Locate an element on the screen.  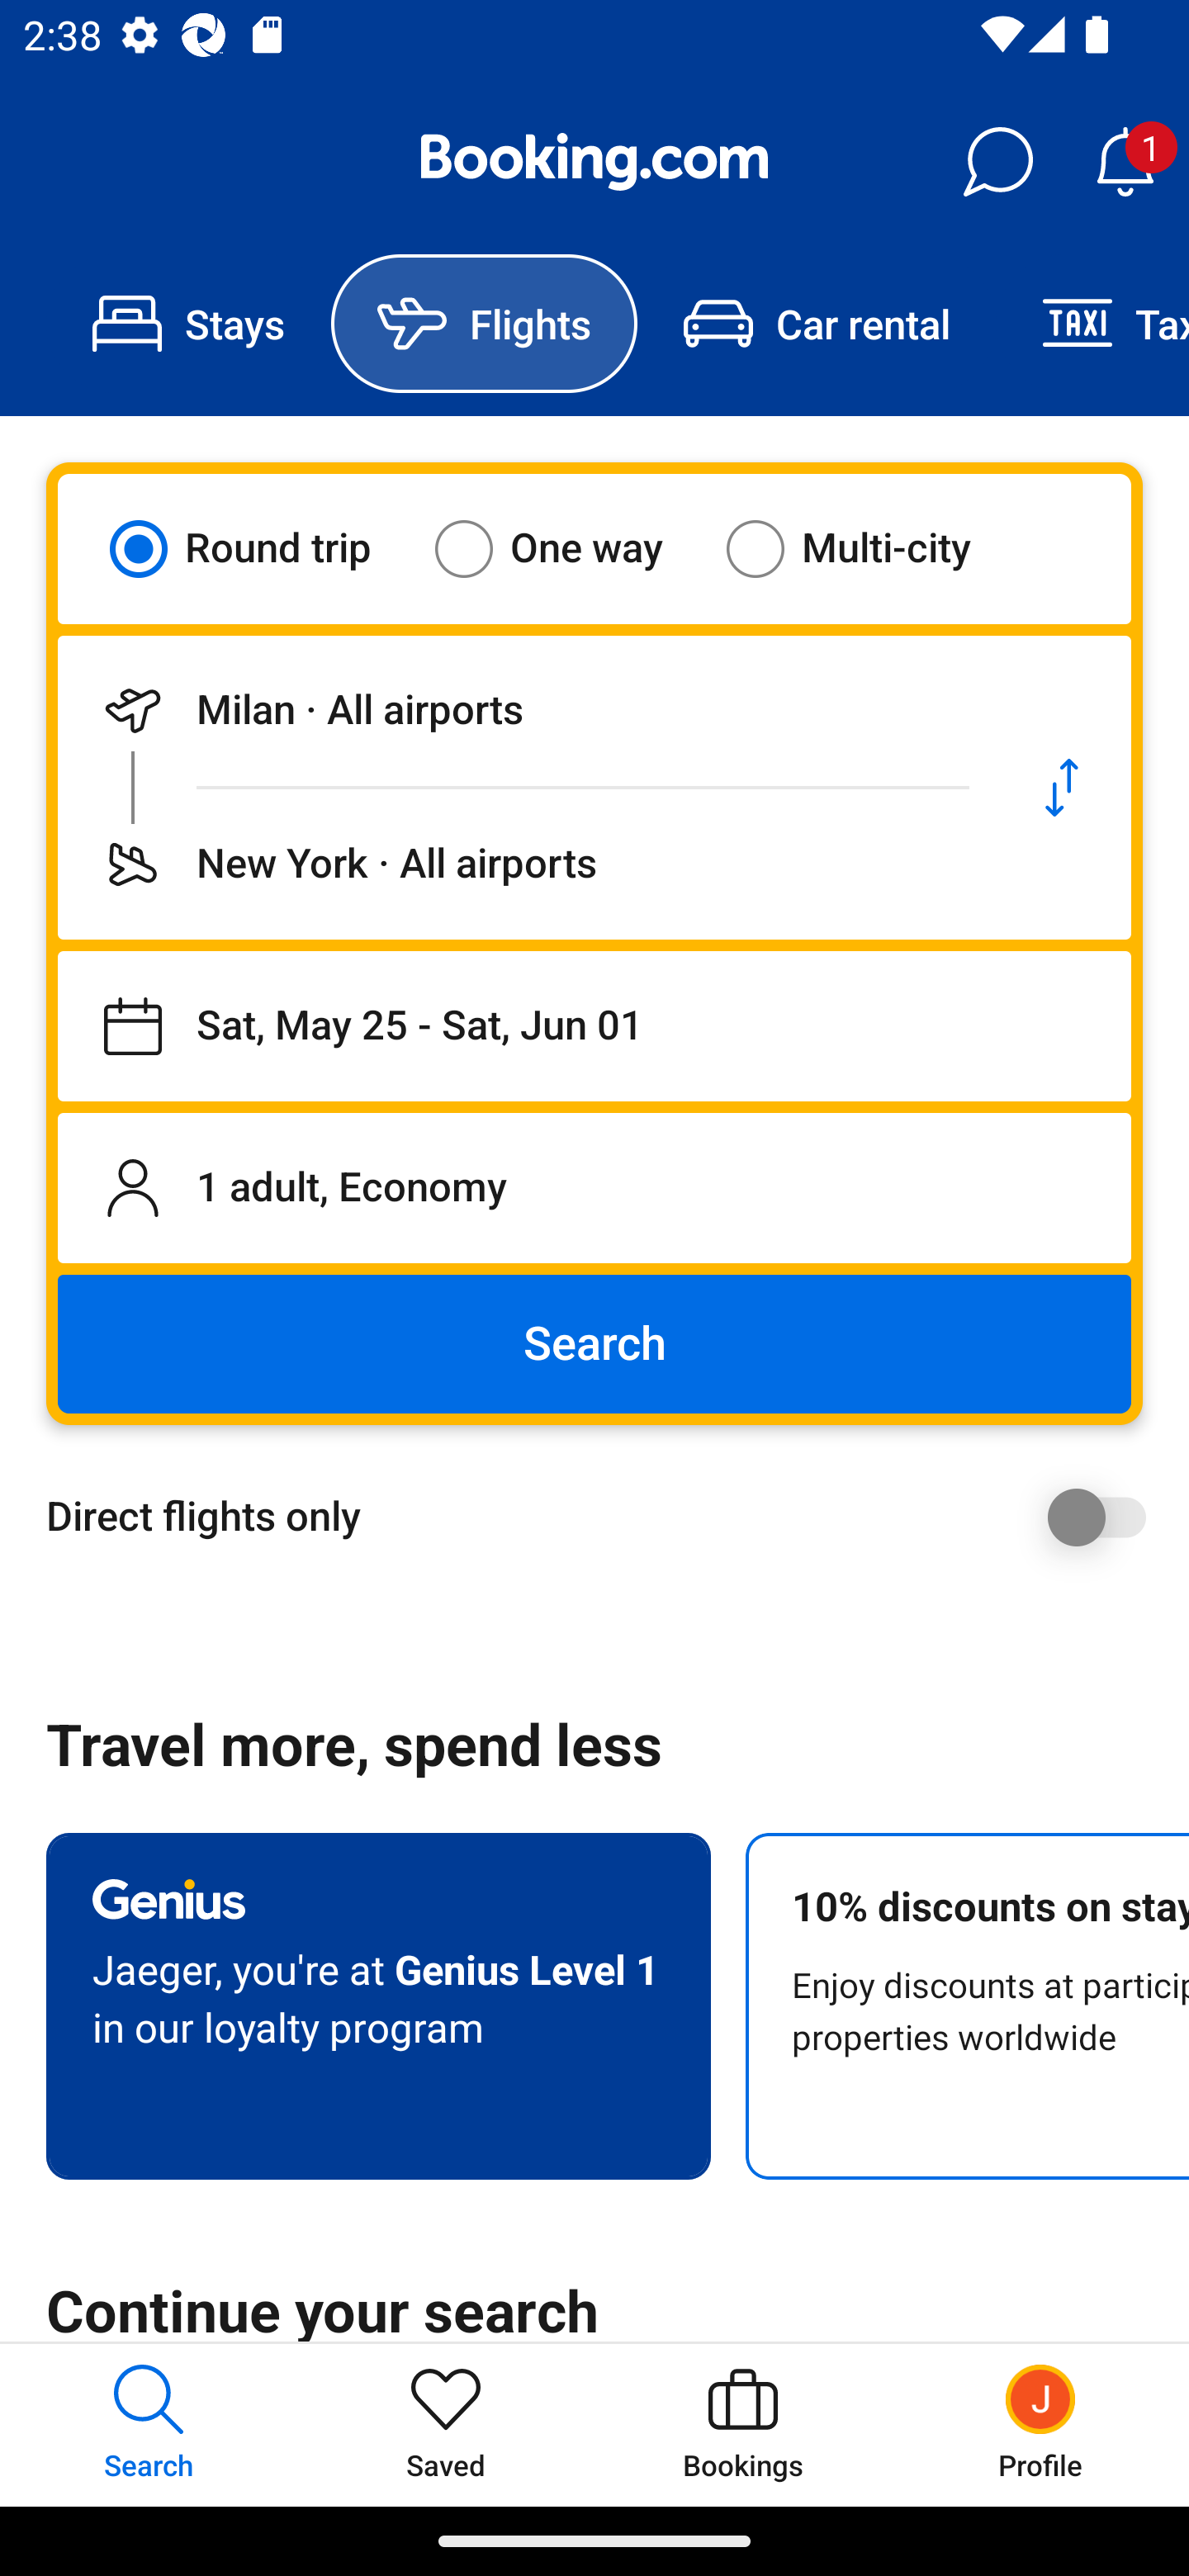
Profile is located at coordinates (1040, 2424).